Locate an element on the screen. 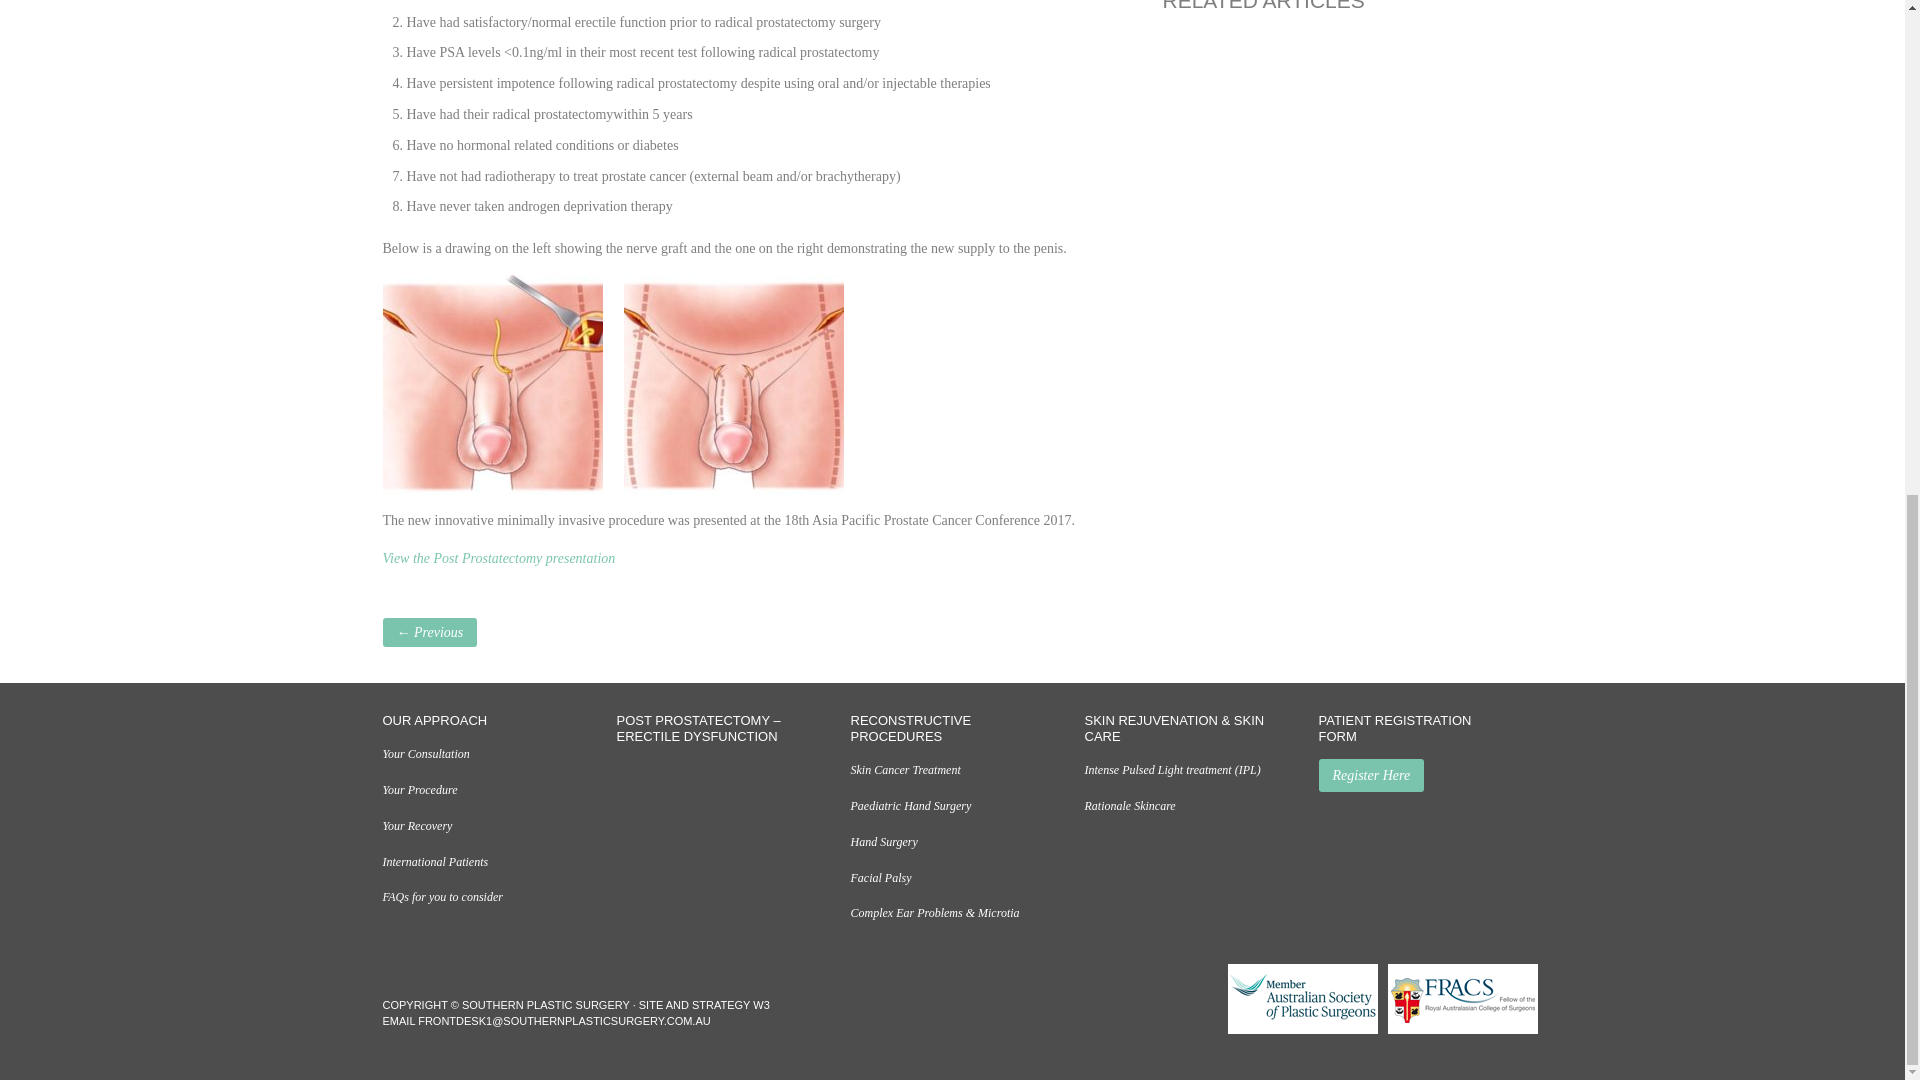  International Patients is located at coordinates (434, 862).